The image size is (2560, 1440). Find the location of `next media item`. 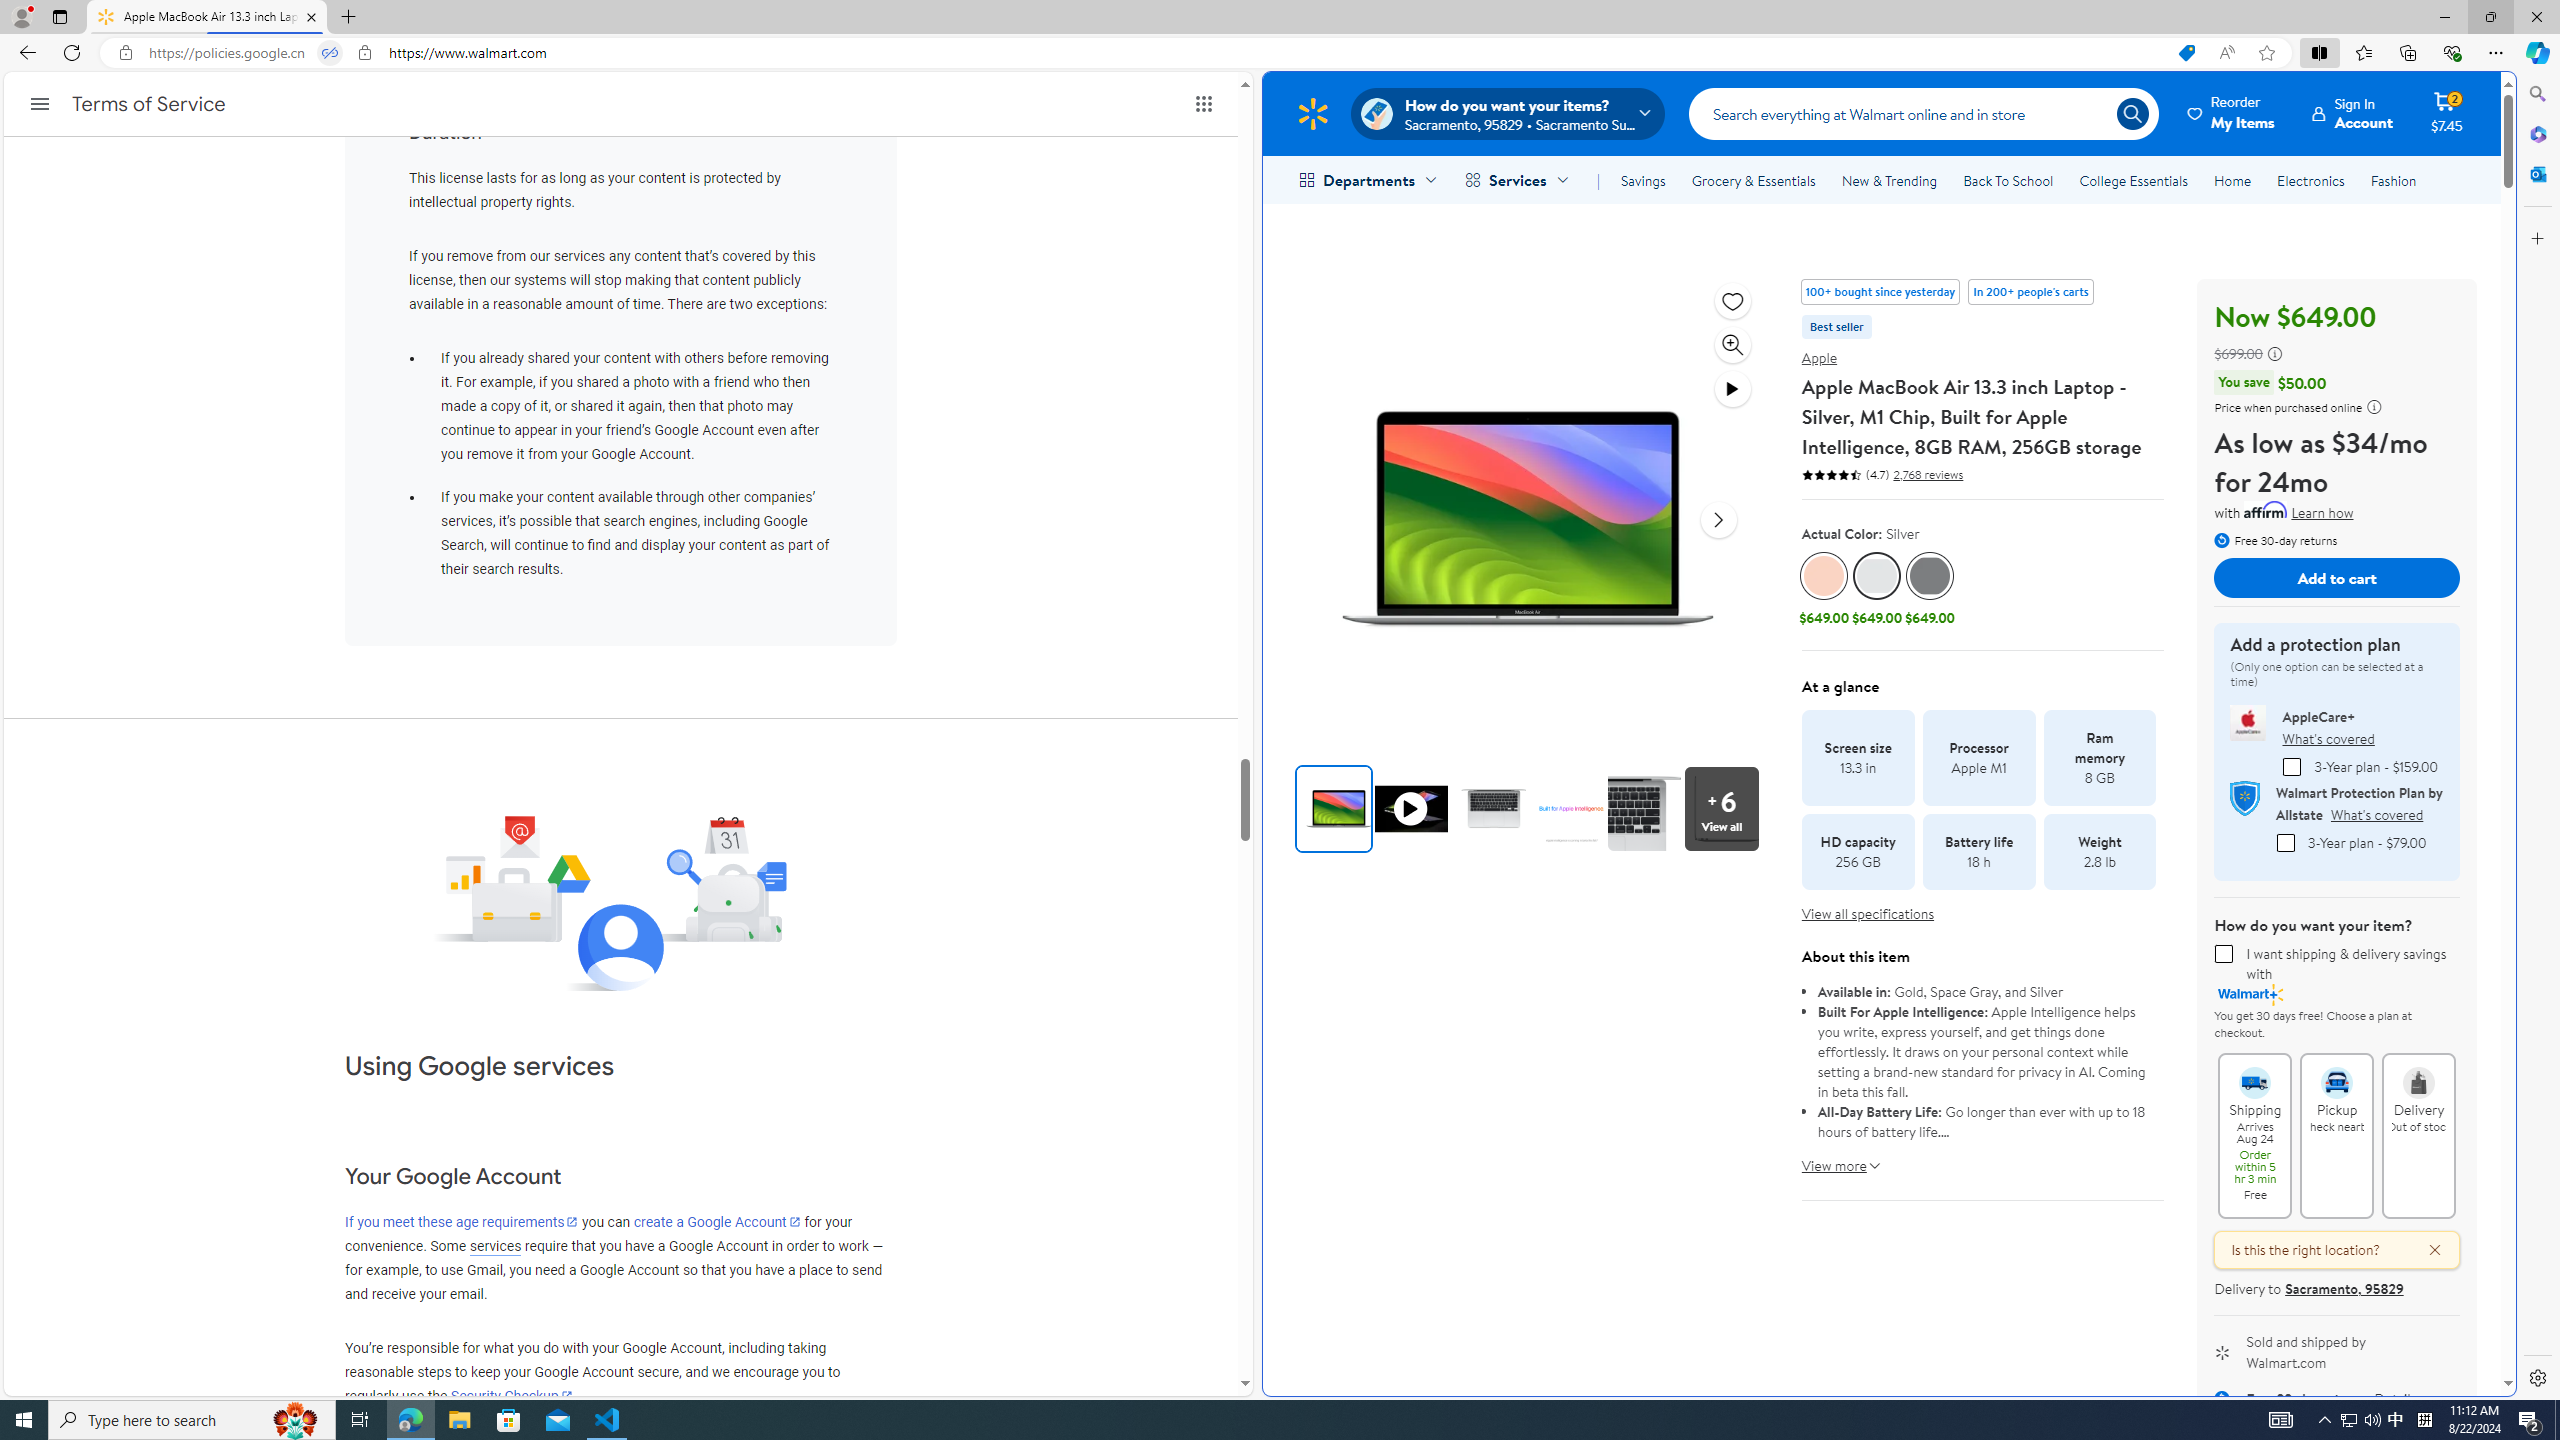

next media item is located at coordinates (1718, 520).